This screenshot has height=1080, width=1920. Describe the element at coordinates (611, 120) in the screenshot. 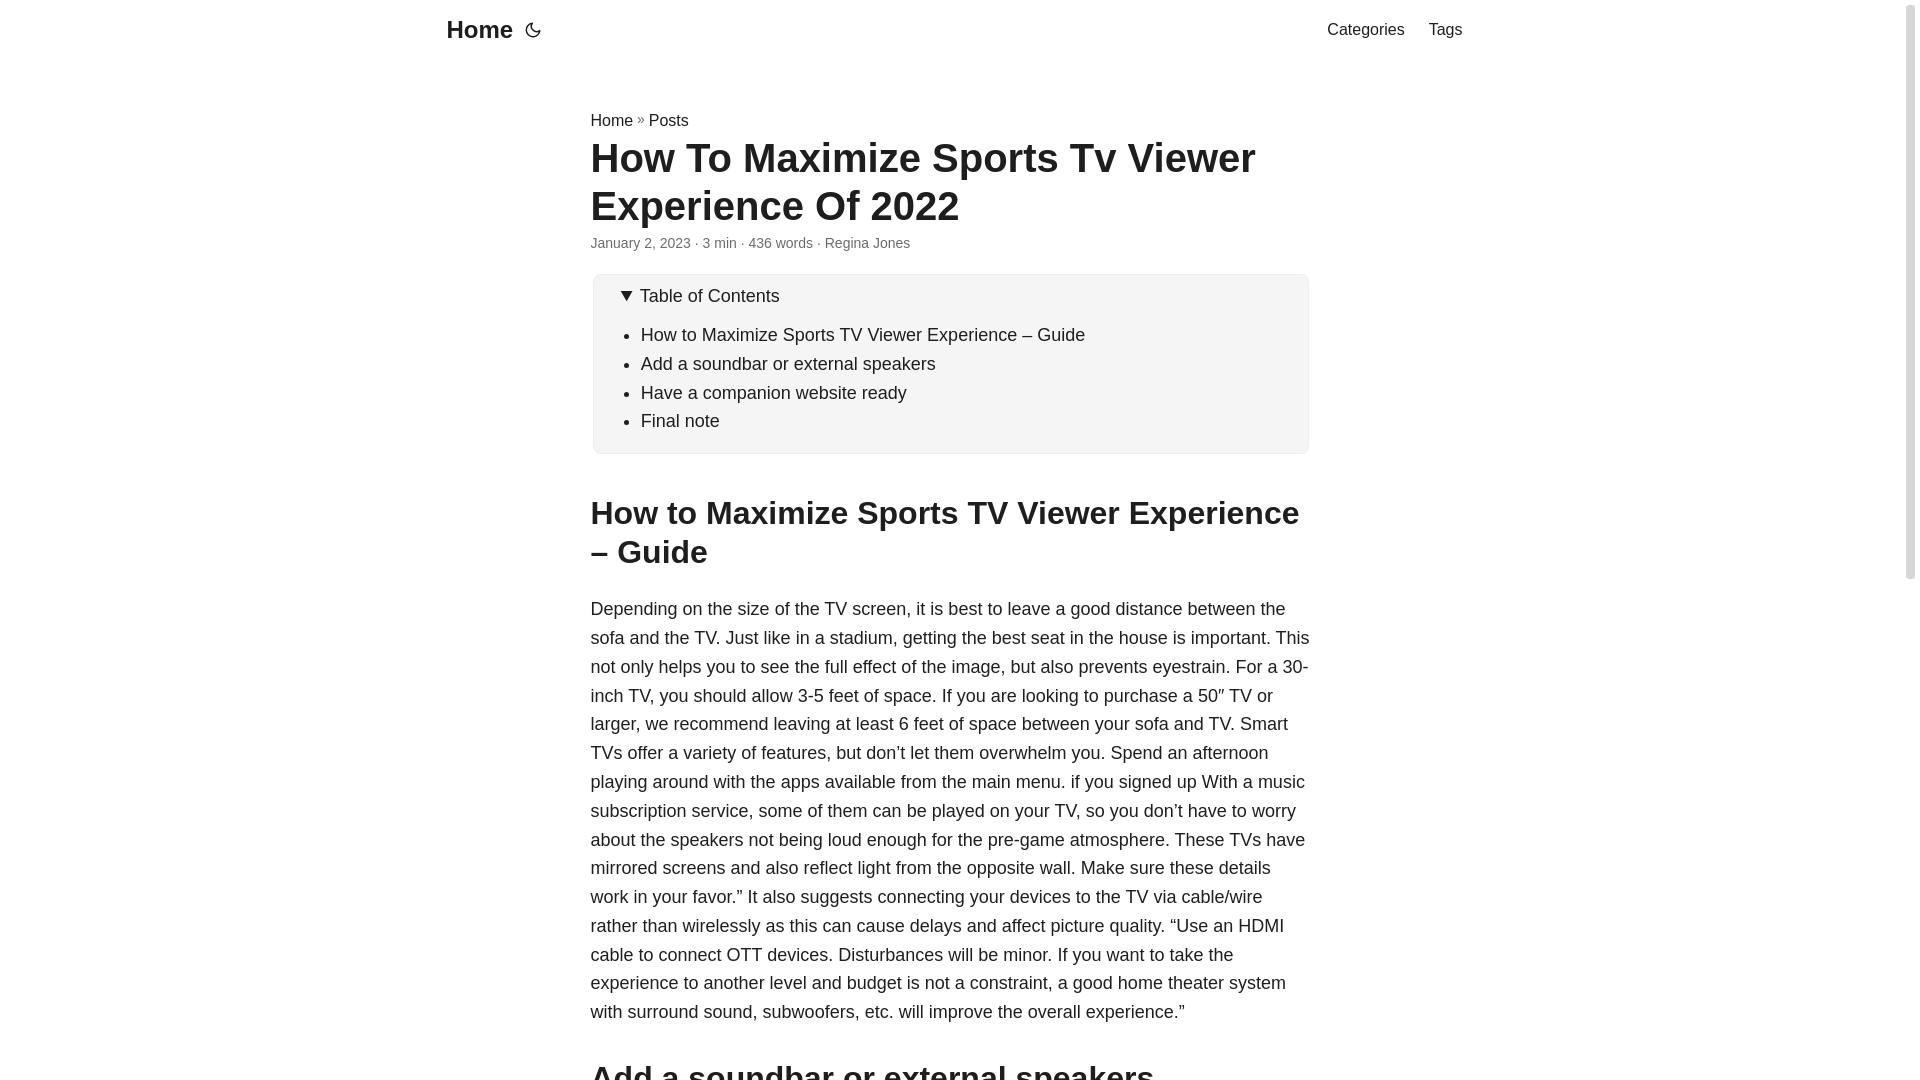

I see `Home` at that location.